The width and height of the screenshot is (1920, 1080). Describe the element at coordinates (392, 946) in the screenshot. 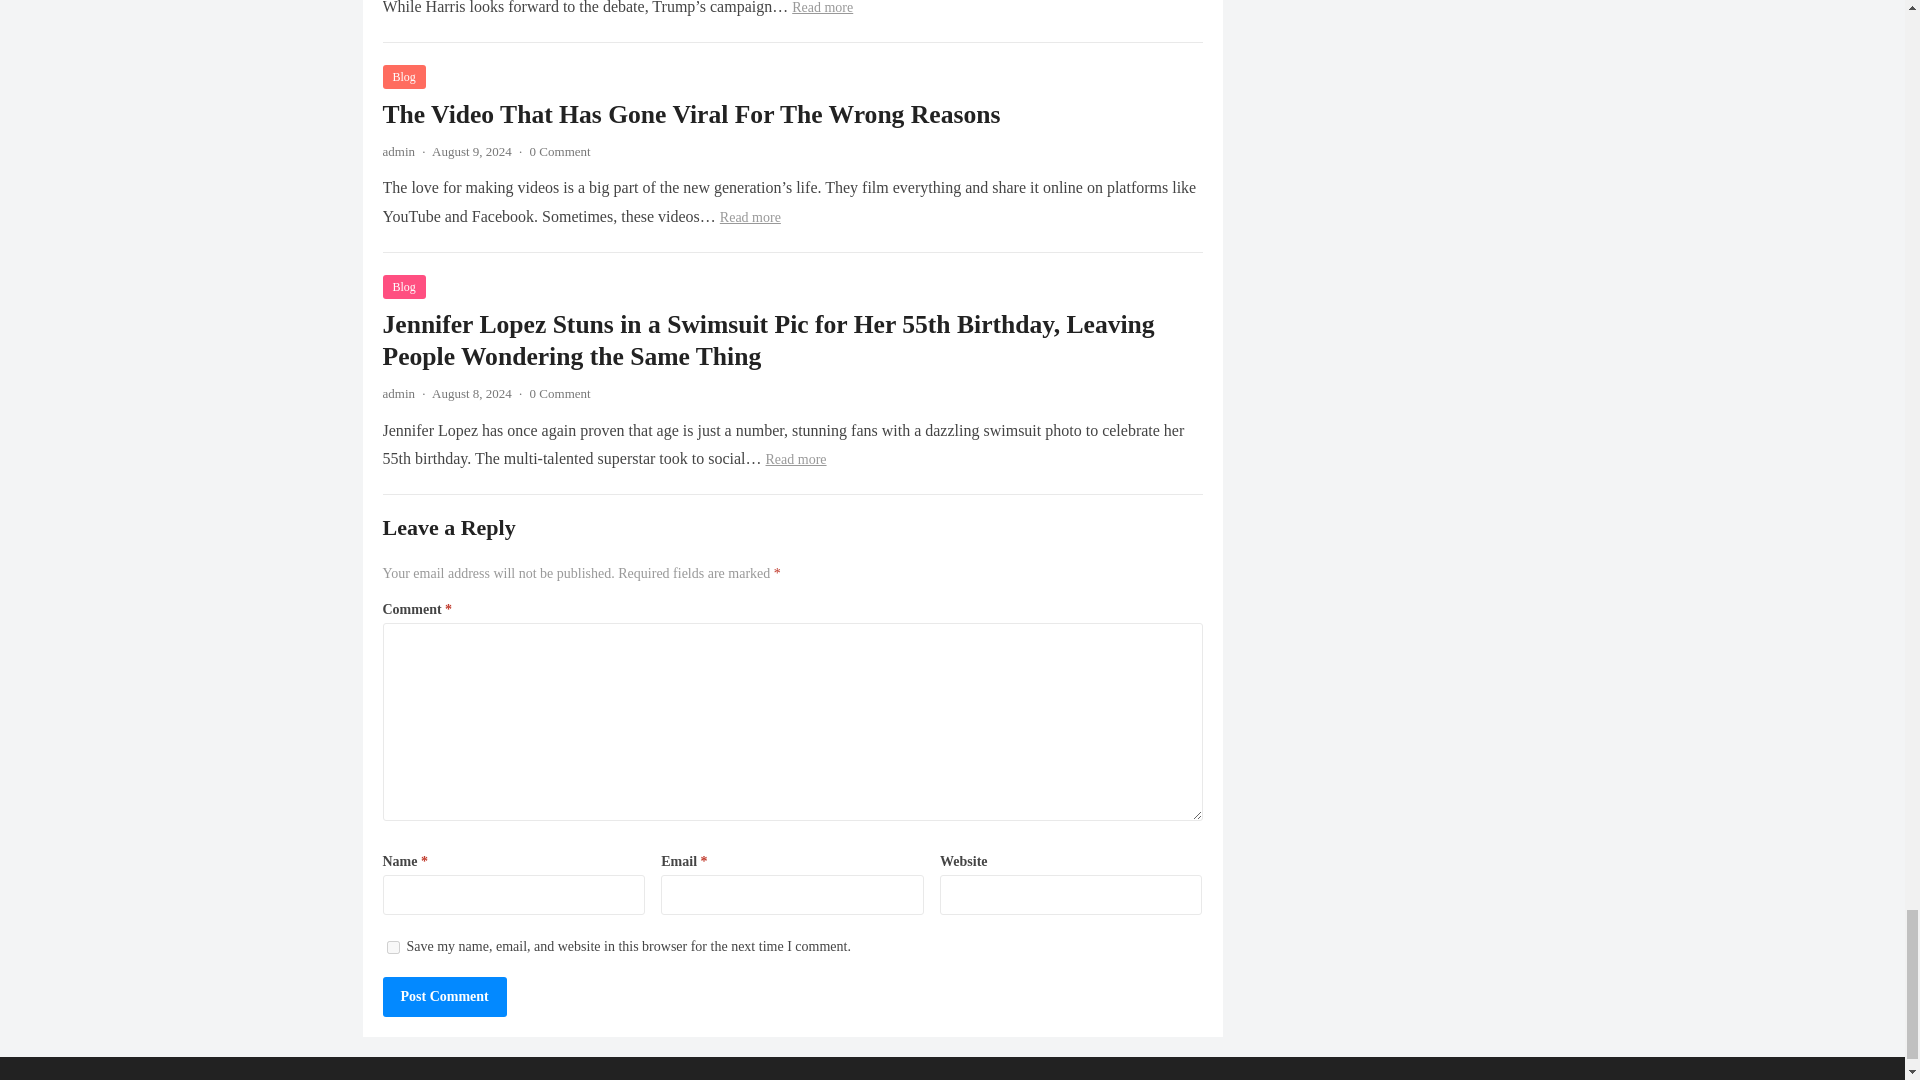

I see `yes` at that location.